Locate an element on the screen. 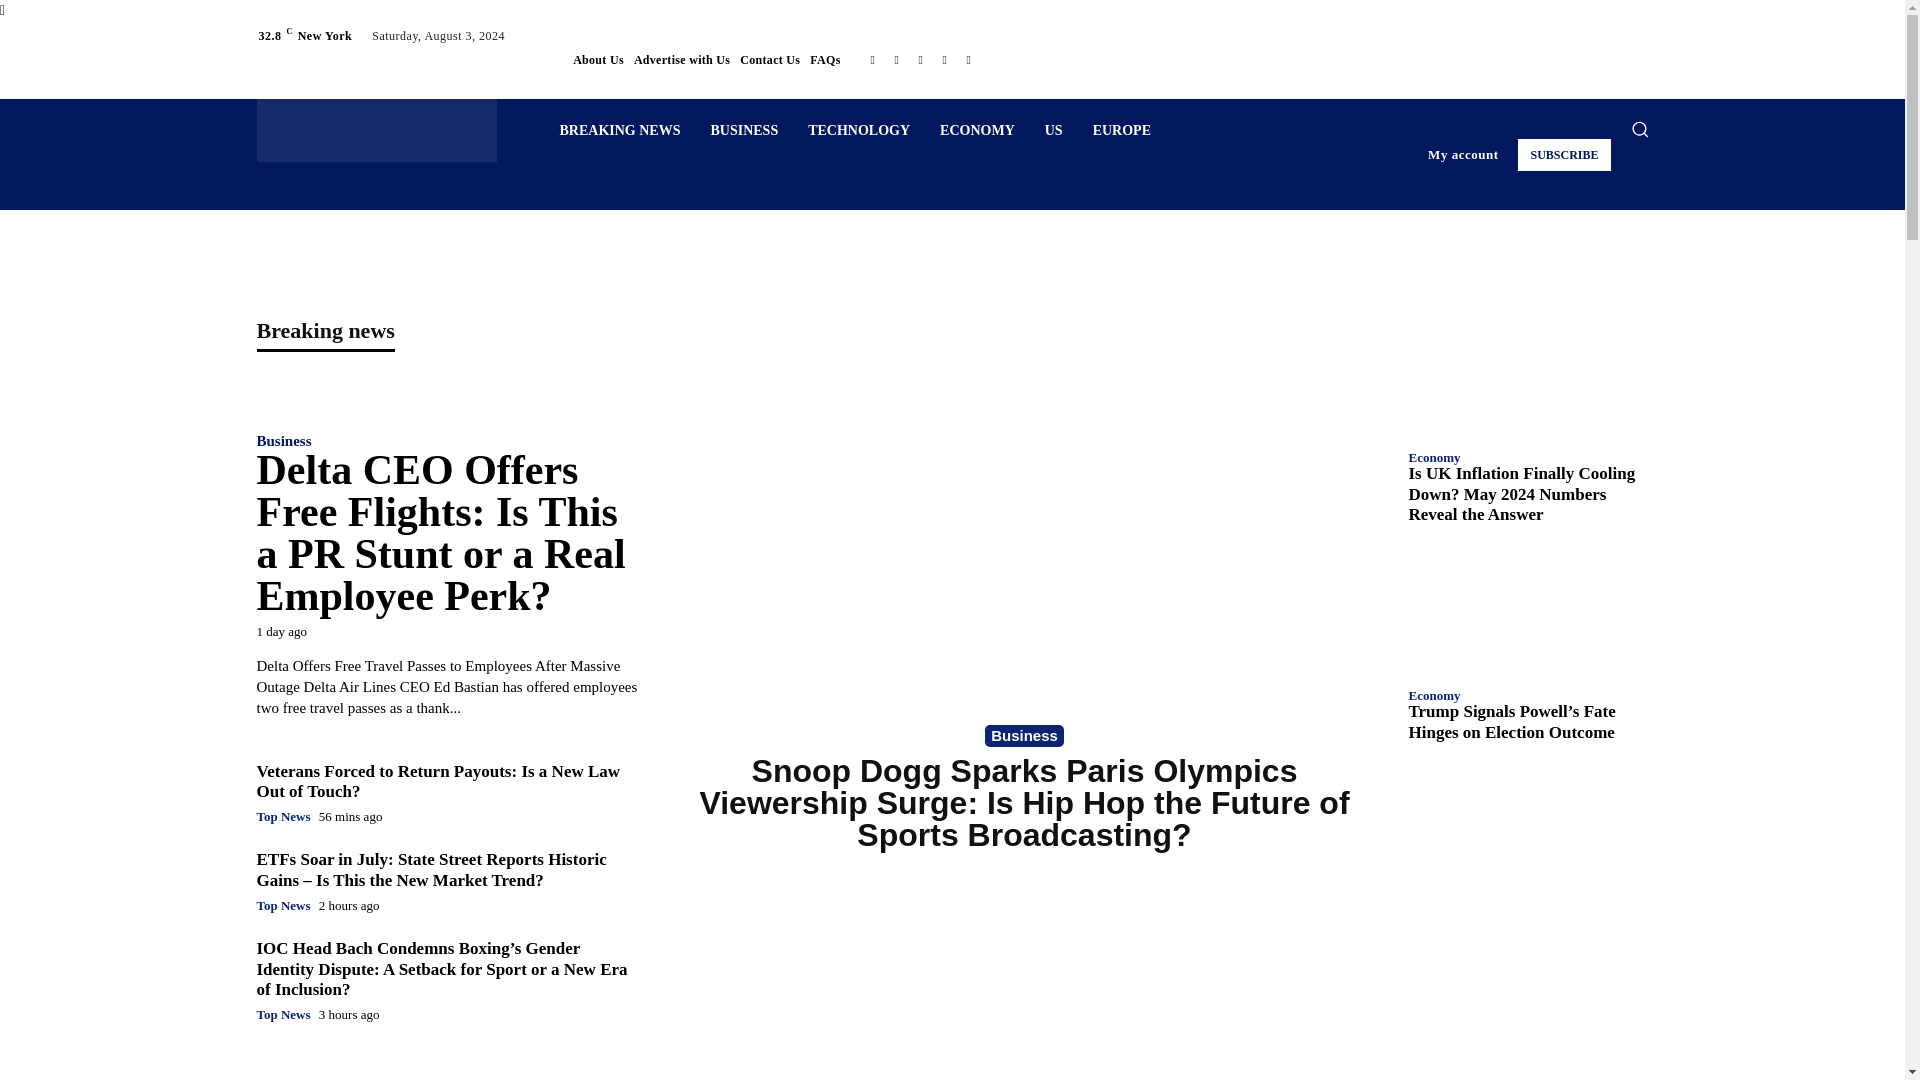 This screenshot has height=1080, width=1920. TECHNOLOGY is located at coordinates (858, 130).